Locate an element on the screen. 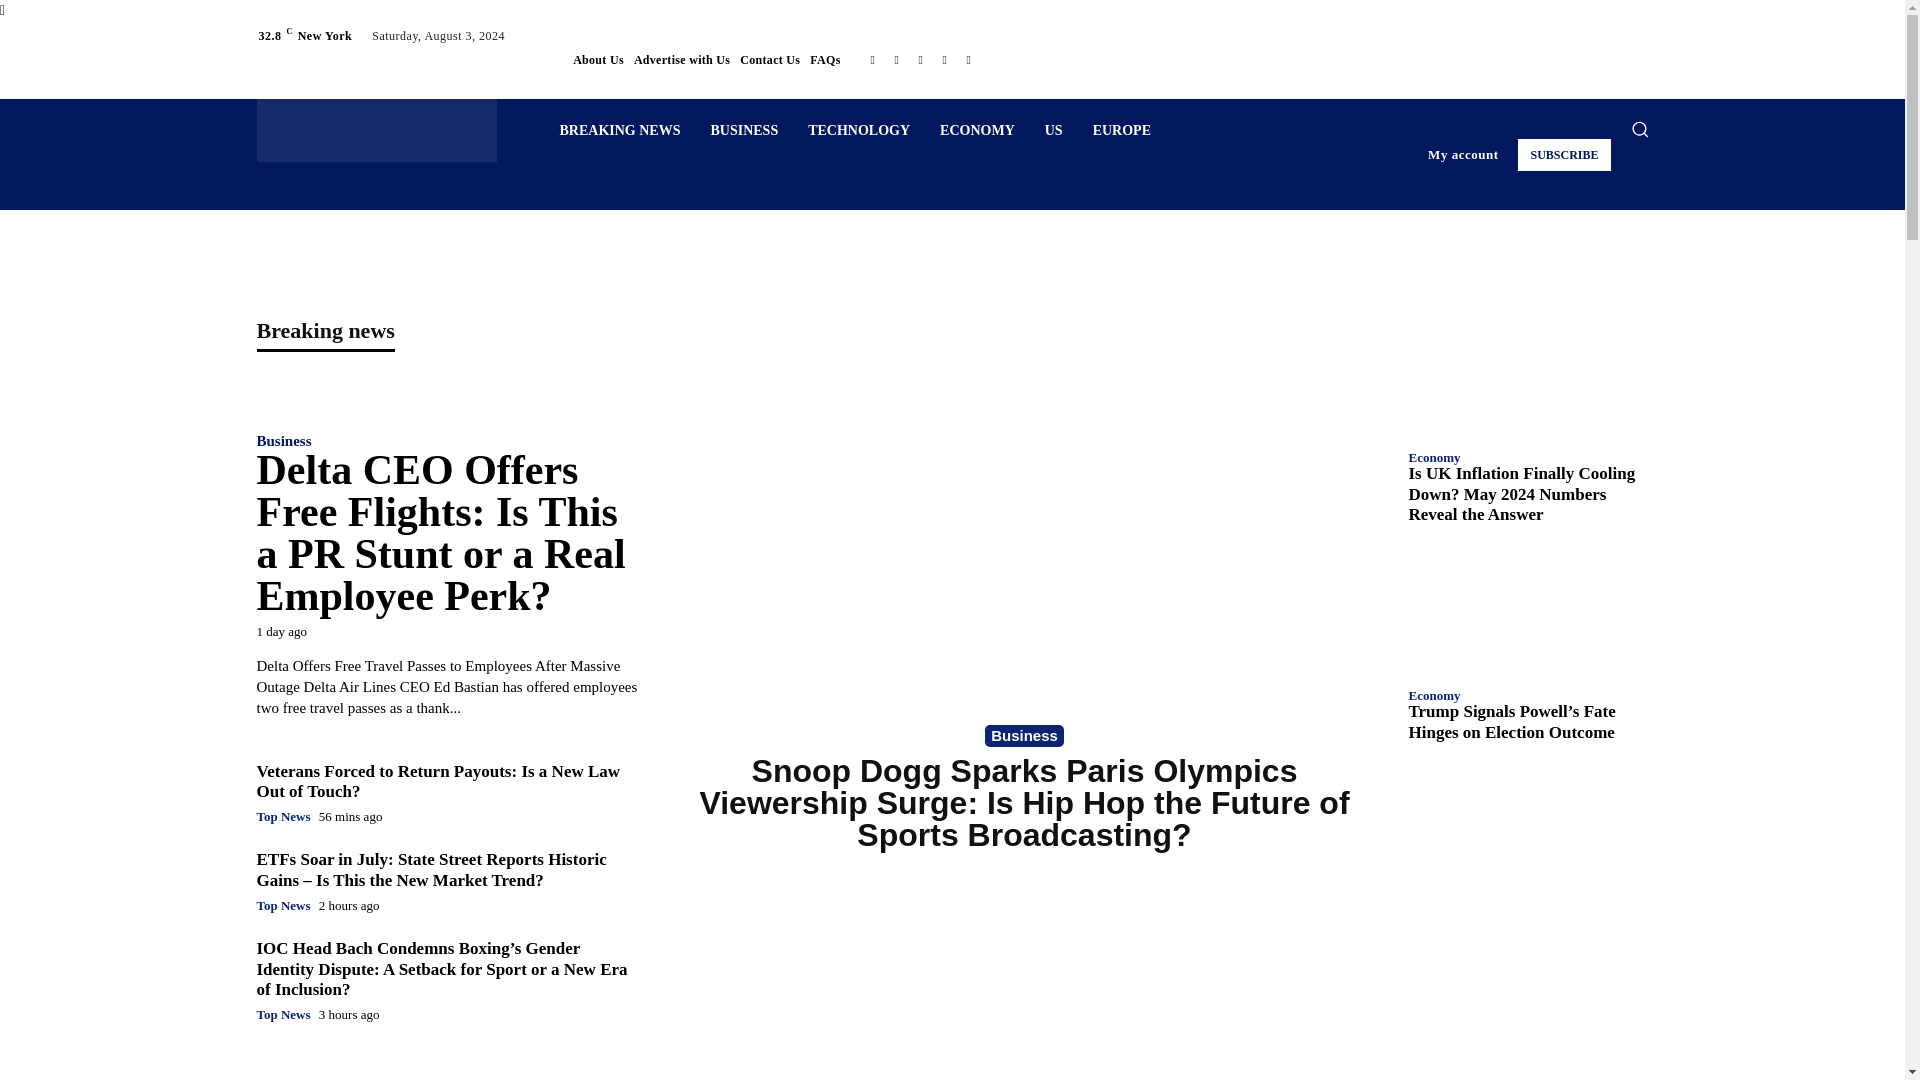 This screenshot has height=1080, width=1920. TECHNOLOGY is located at coordinates (858, 130).